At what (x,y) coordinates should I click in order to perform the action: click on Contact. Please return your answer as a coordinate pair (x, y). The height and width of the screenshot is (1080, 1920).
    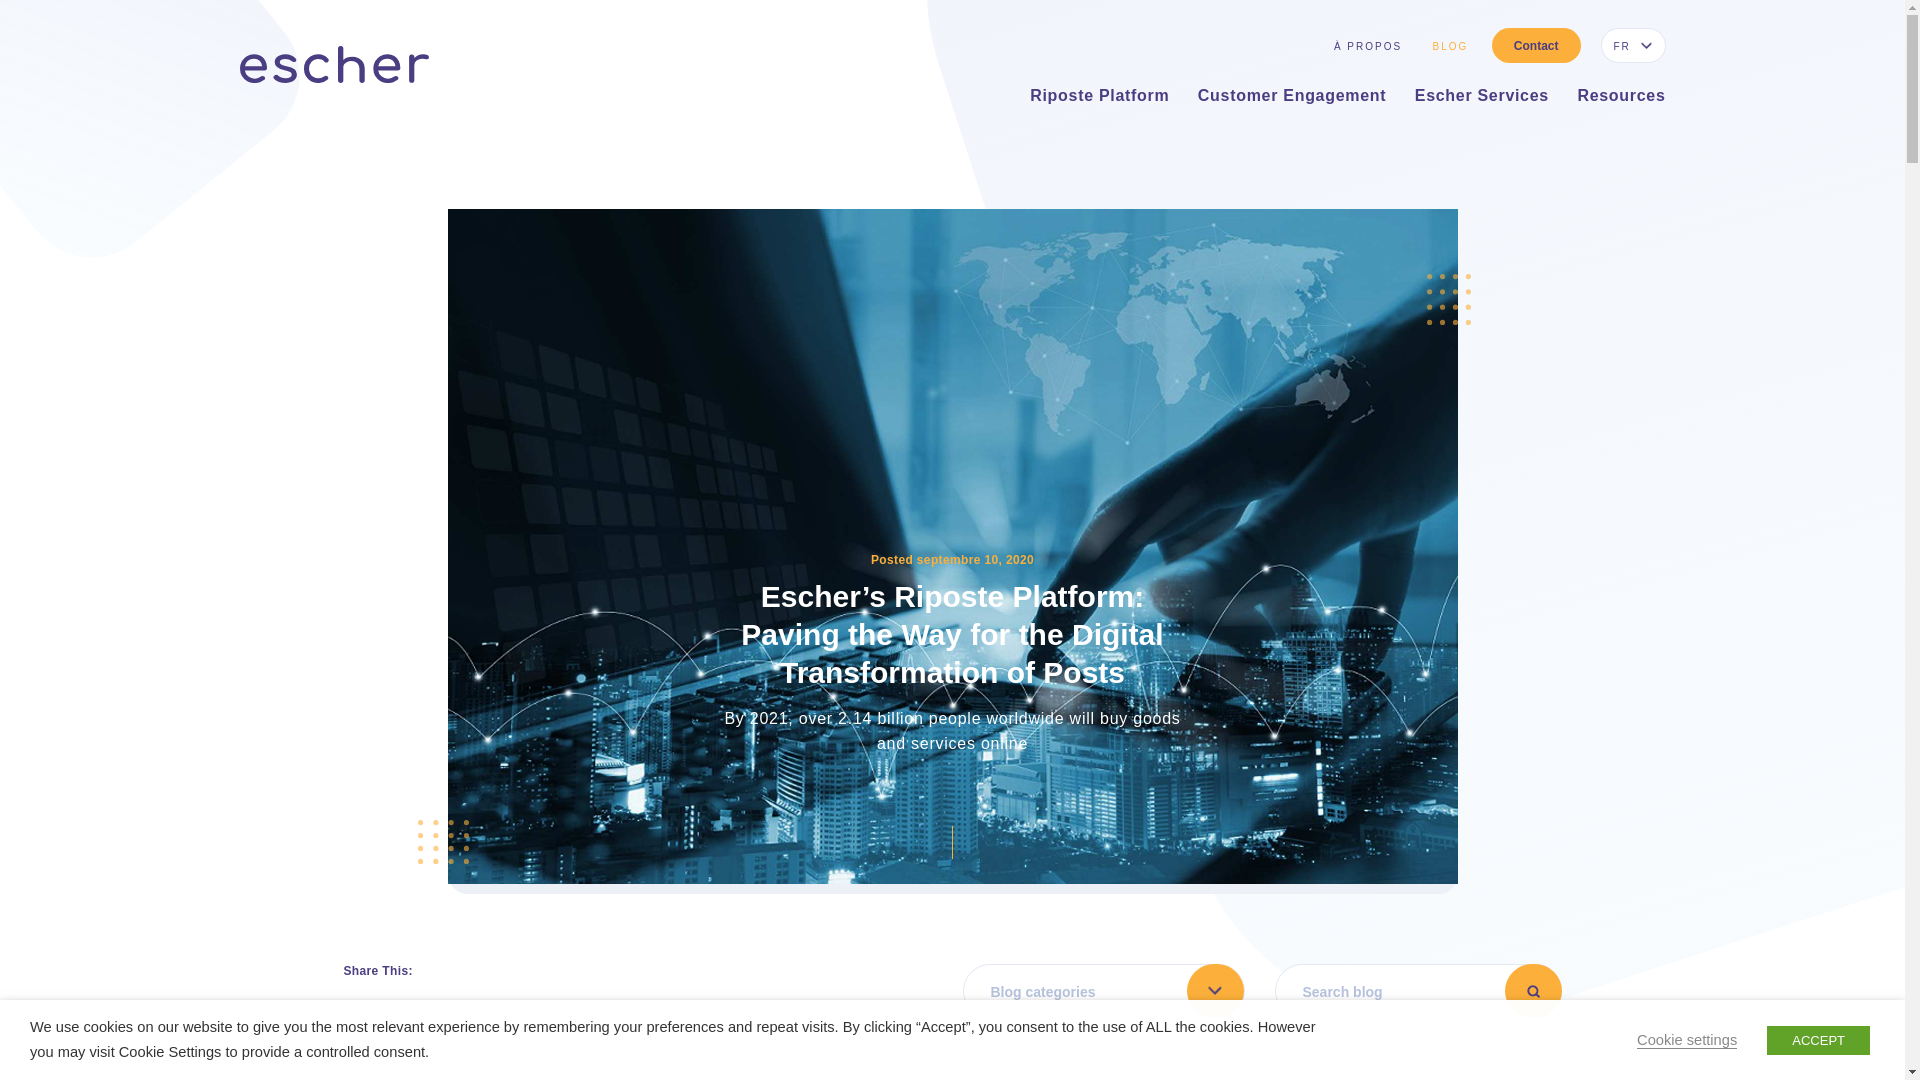
    Looking at the image, I should click on (1536, 45).